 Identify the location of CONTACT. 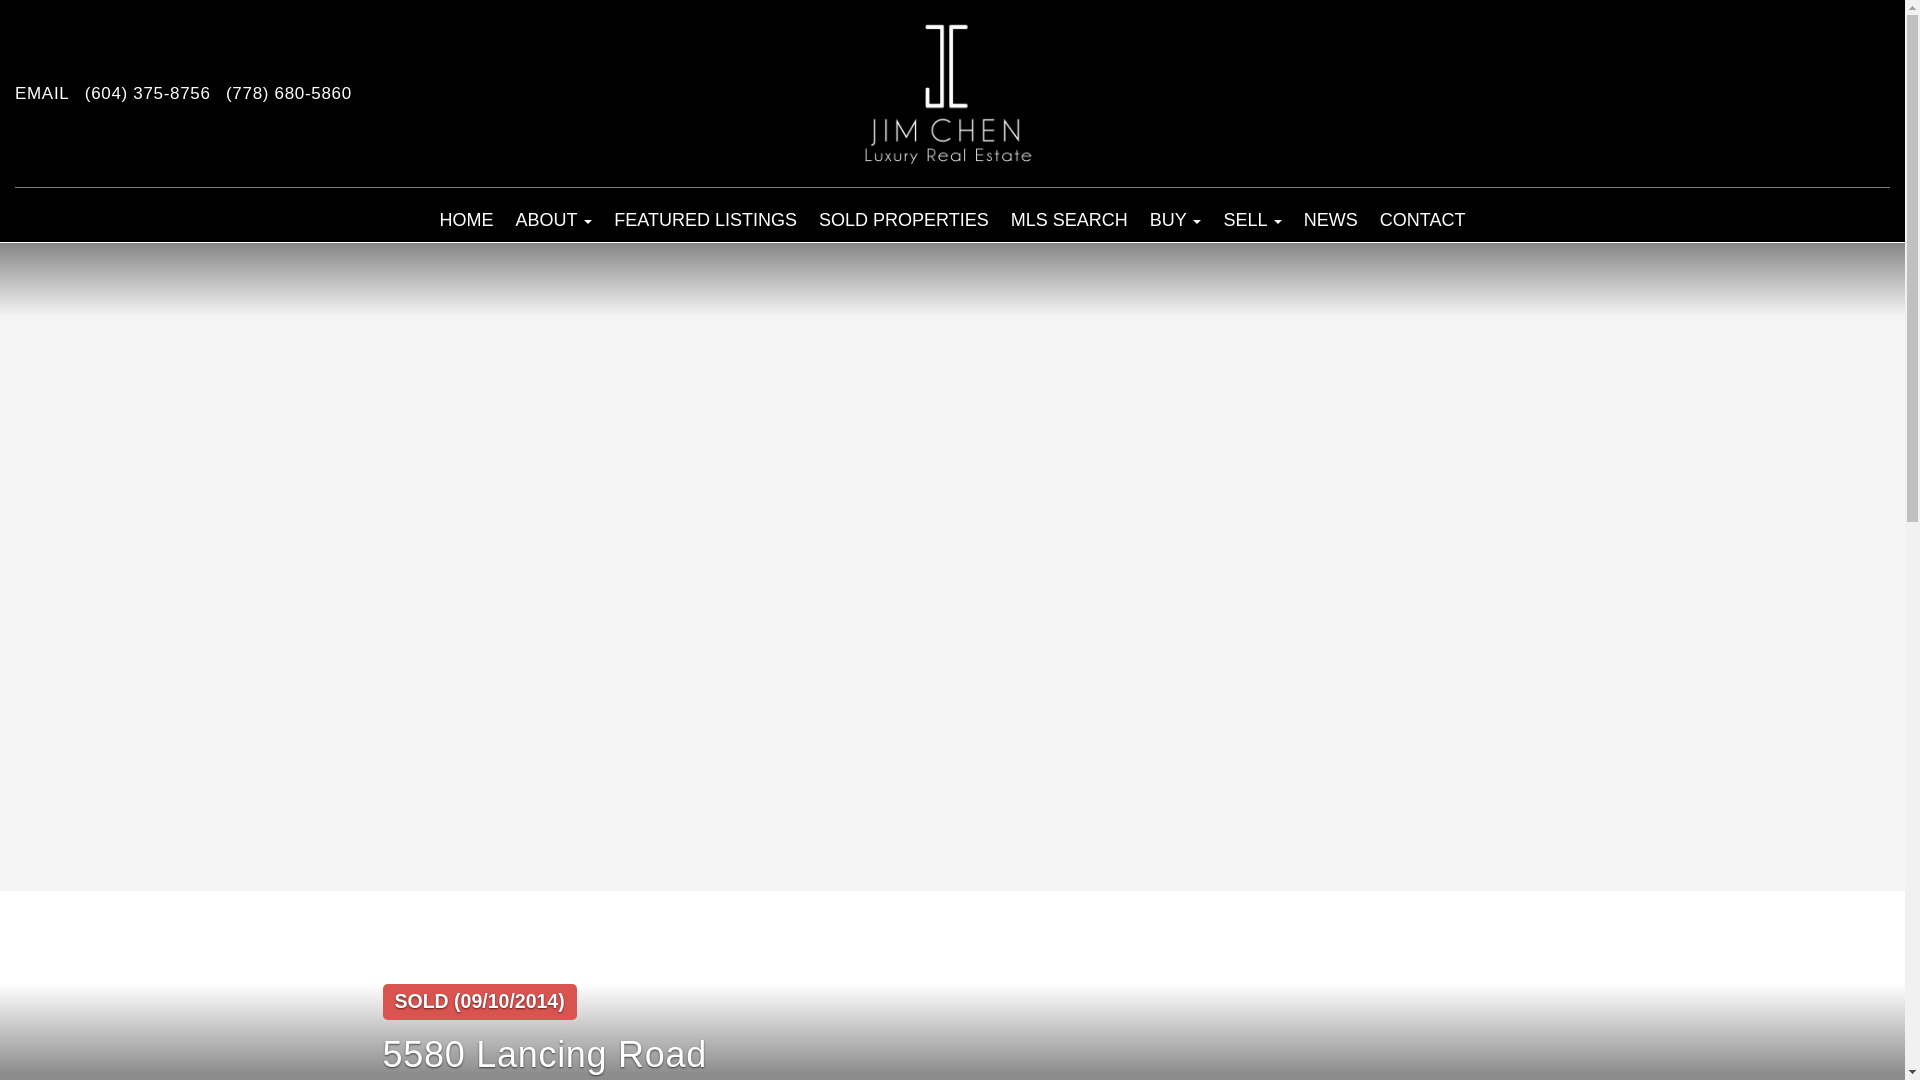
(1422, 219).